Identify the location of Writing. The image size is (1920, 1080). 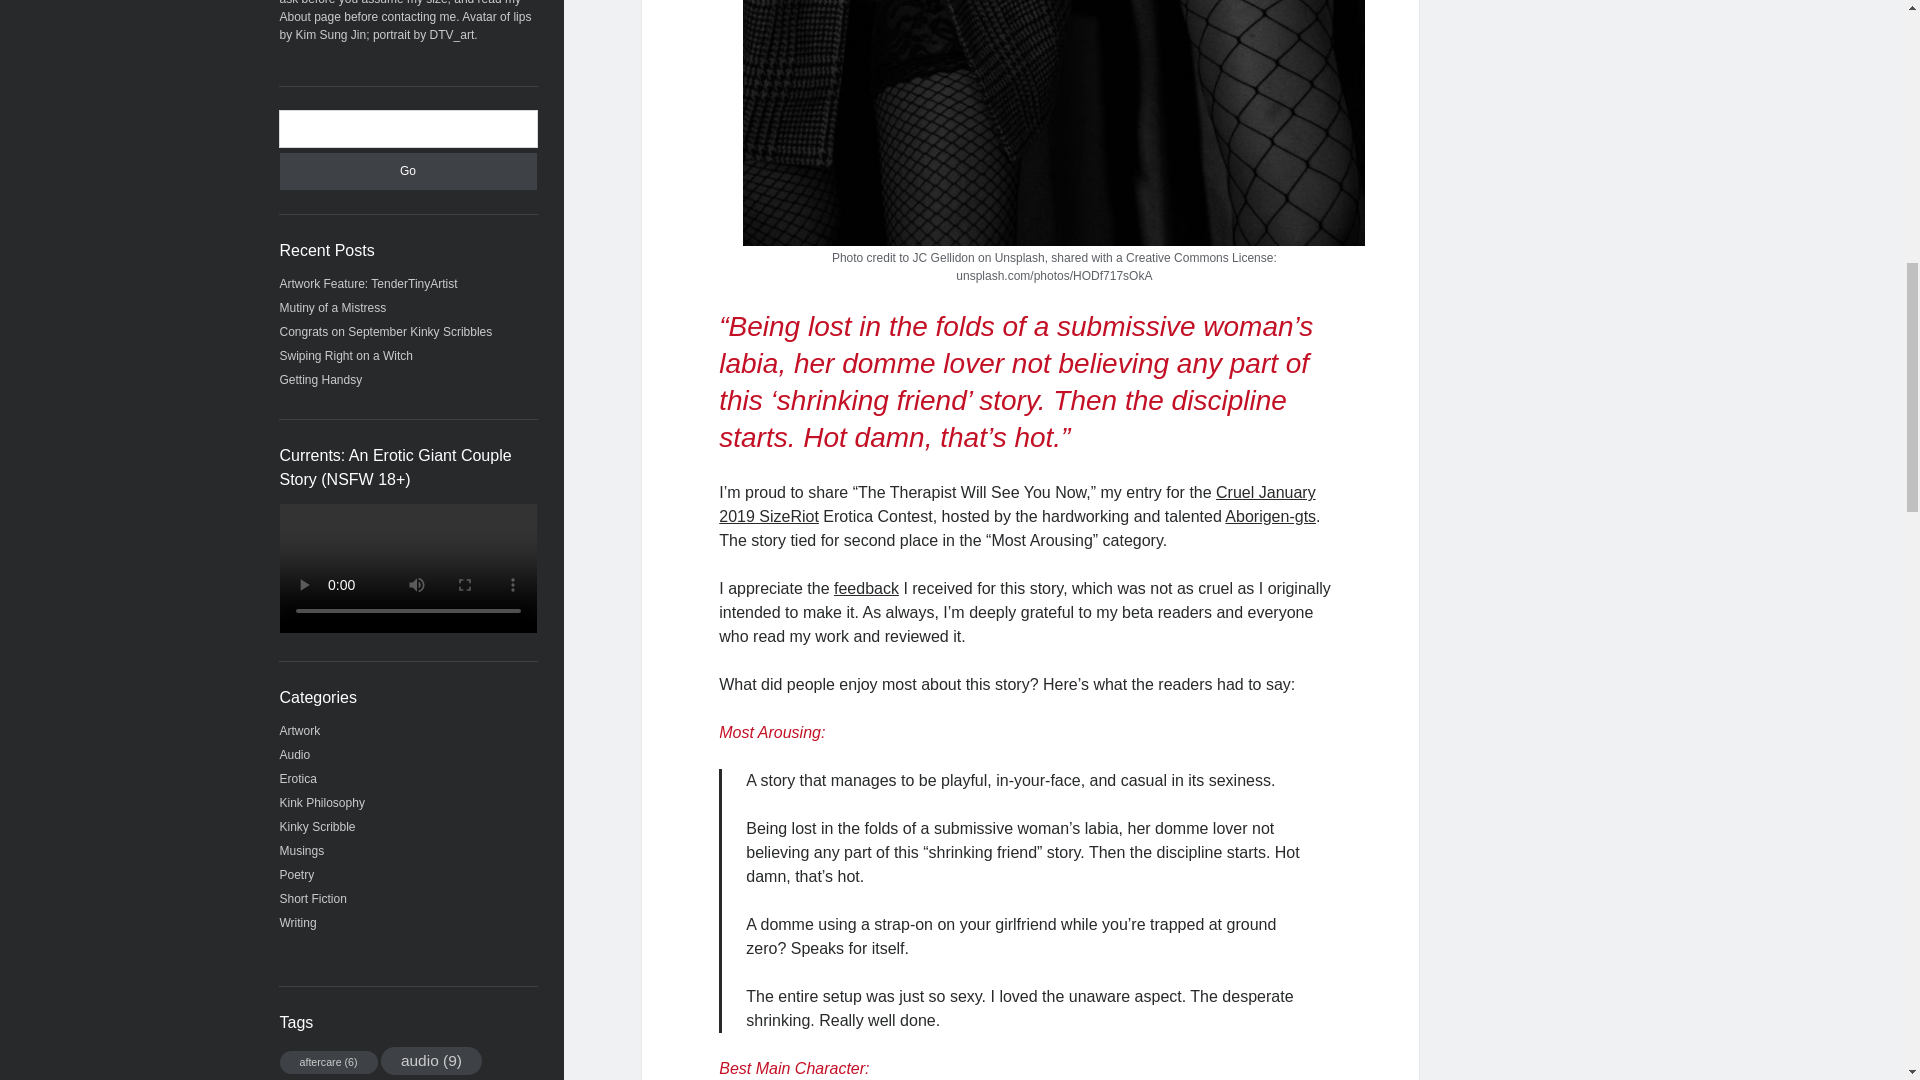
(298, 922).